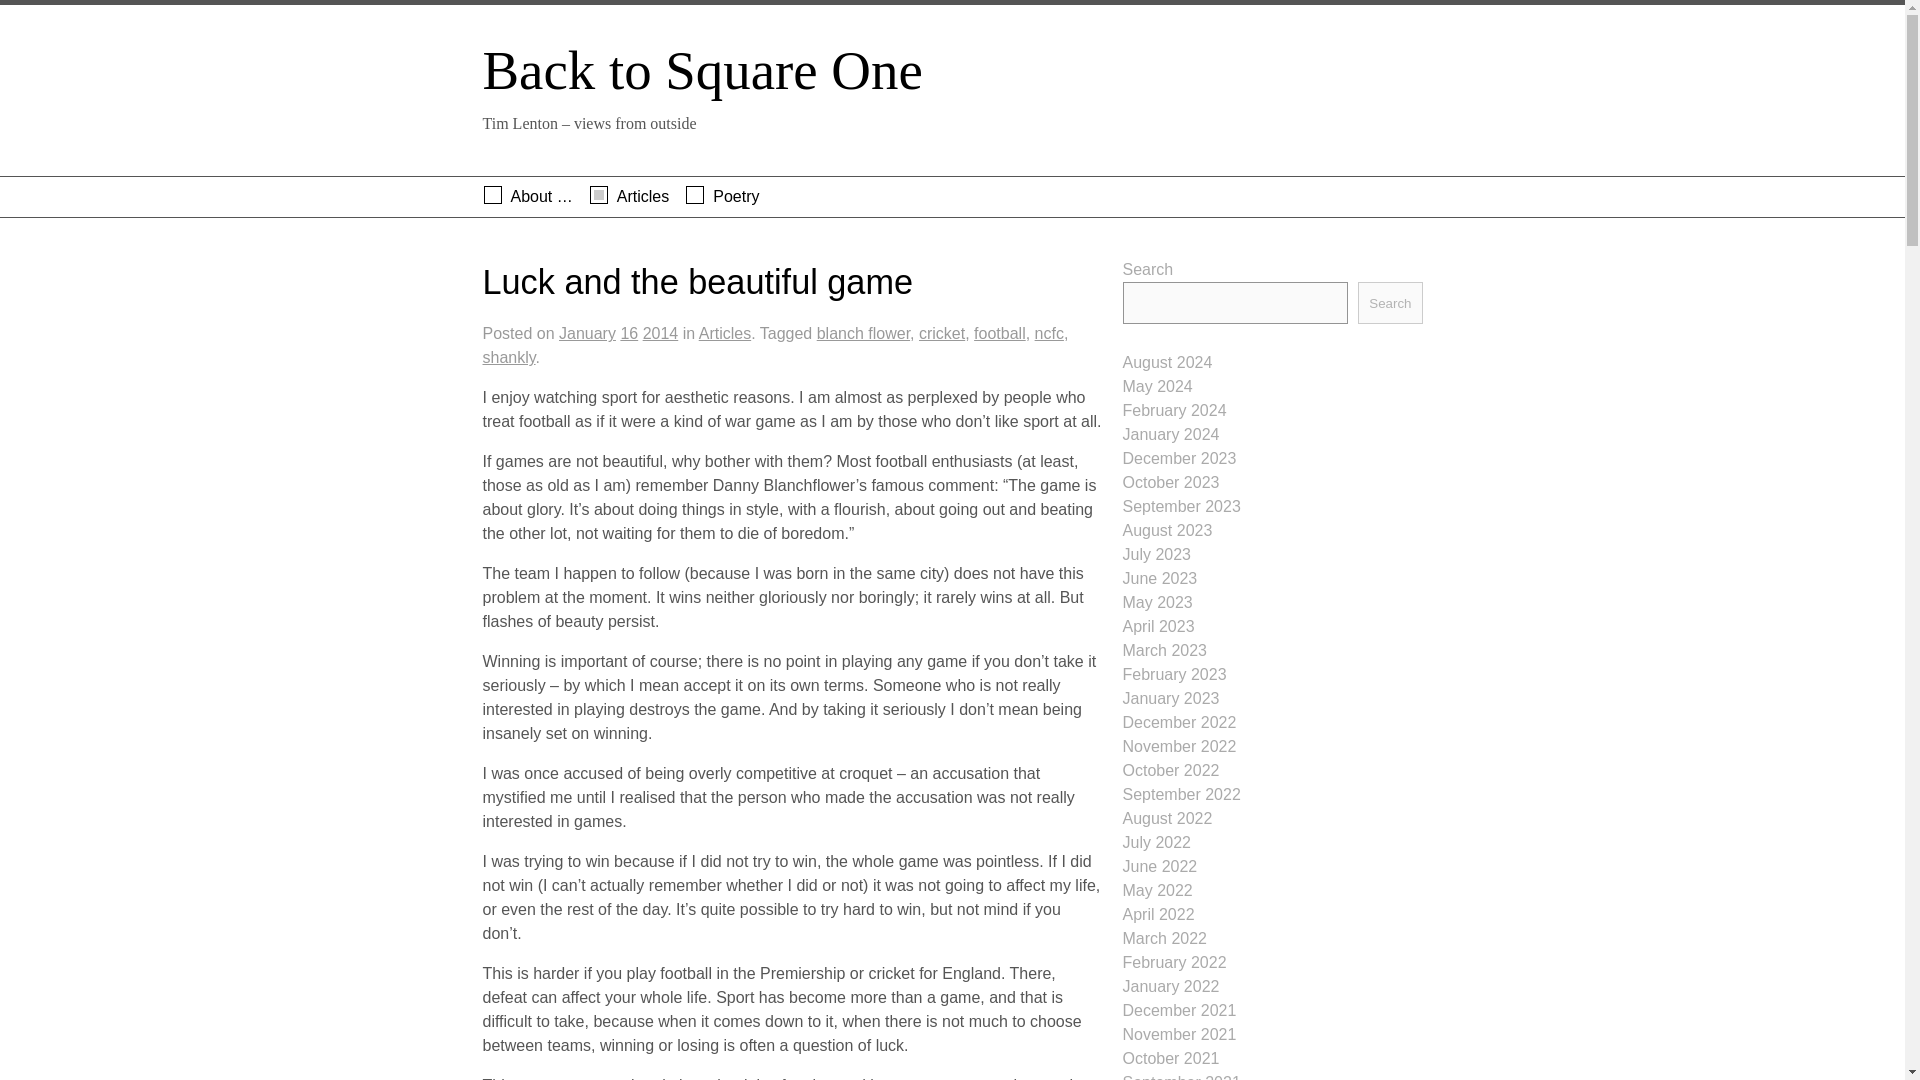  What do you see at coordinates (1180, 506) in the screenshot?
I see `September 2023` at bounding box center [1180, 506].